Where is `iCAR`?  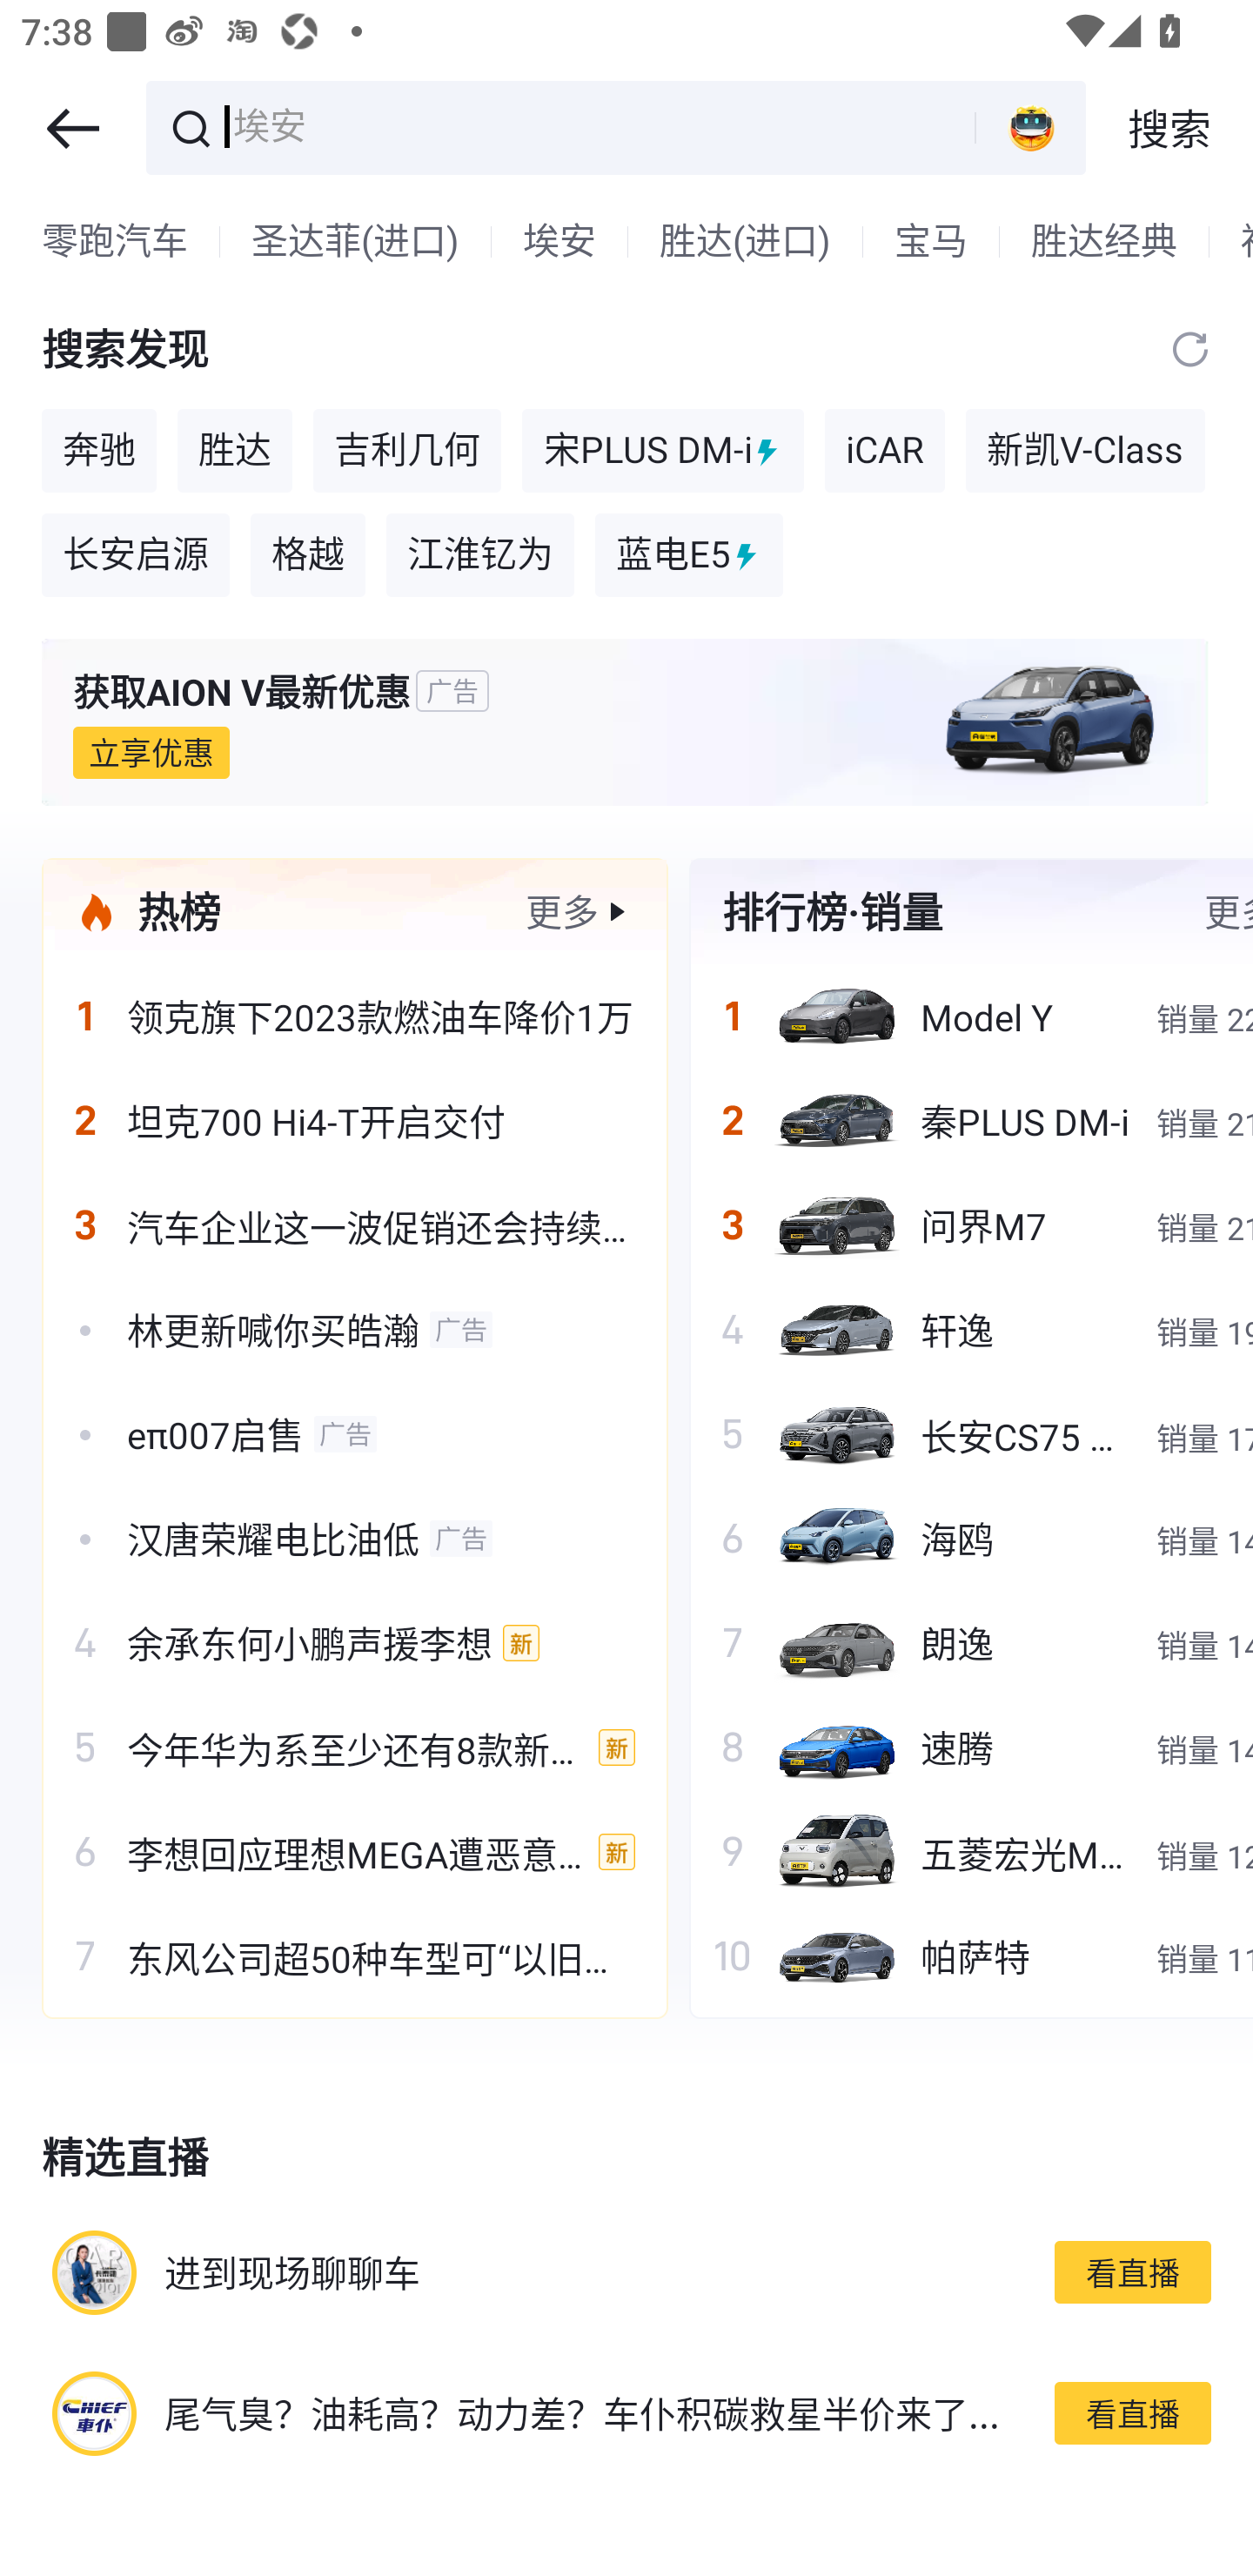
iCAR is located at coordinates (884, 451).